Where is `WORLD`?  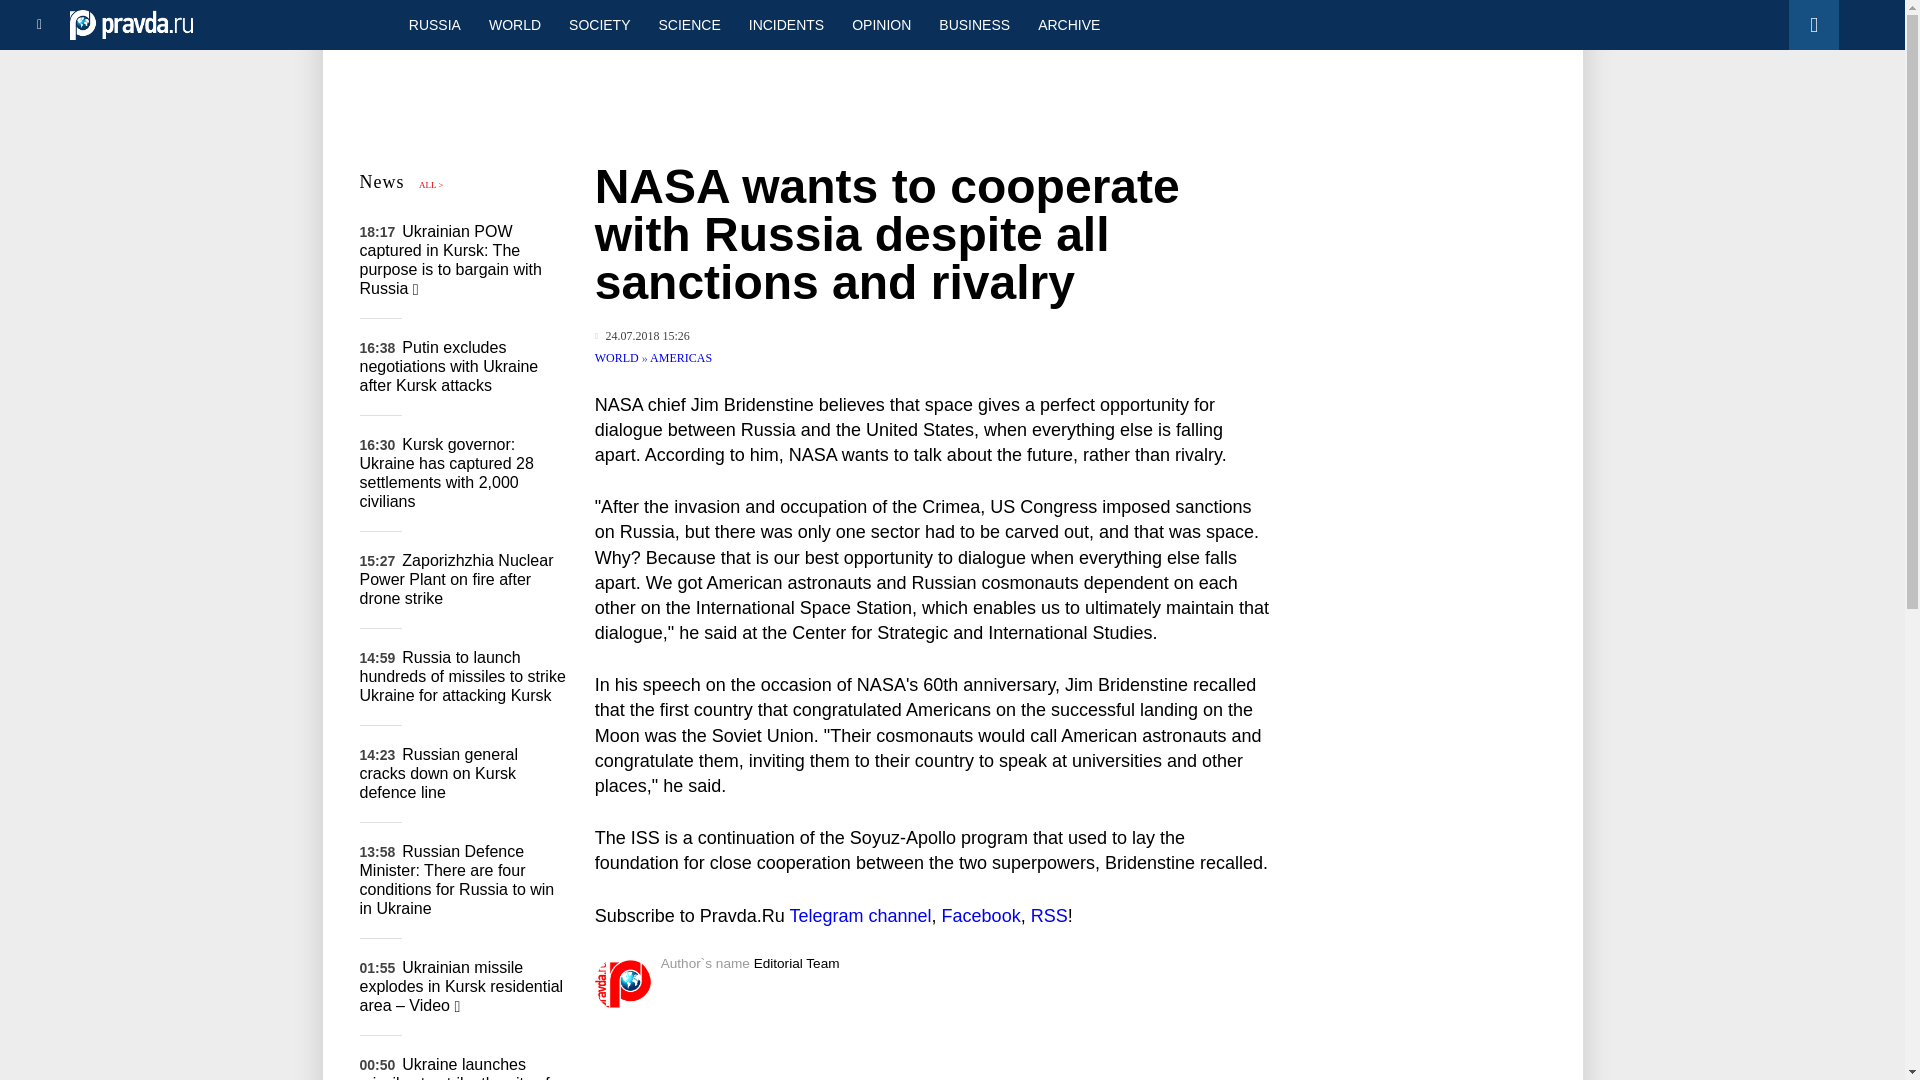 WORLD is located at coordinates (514, 24).